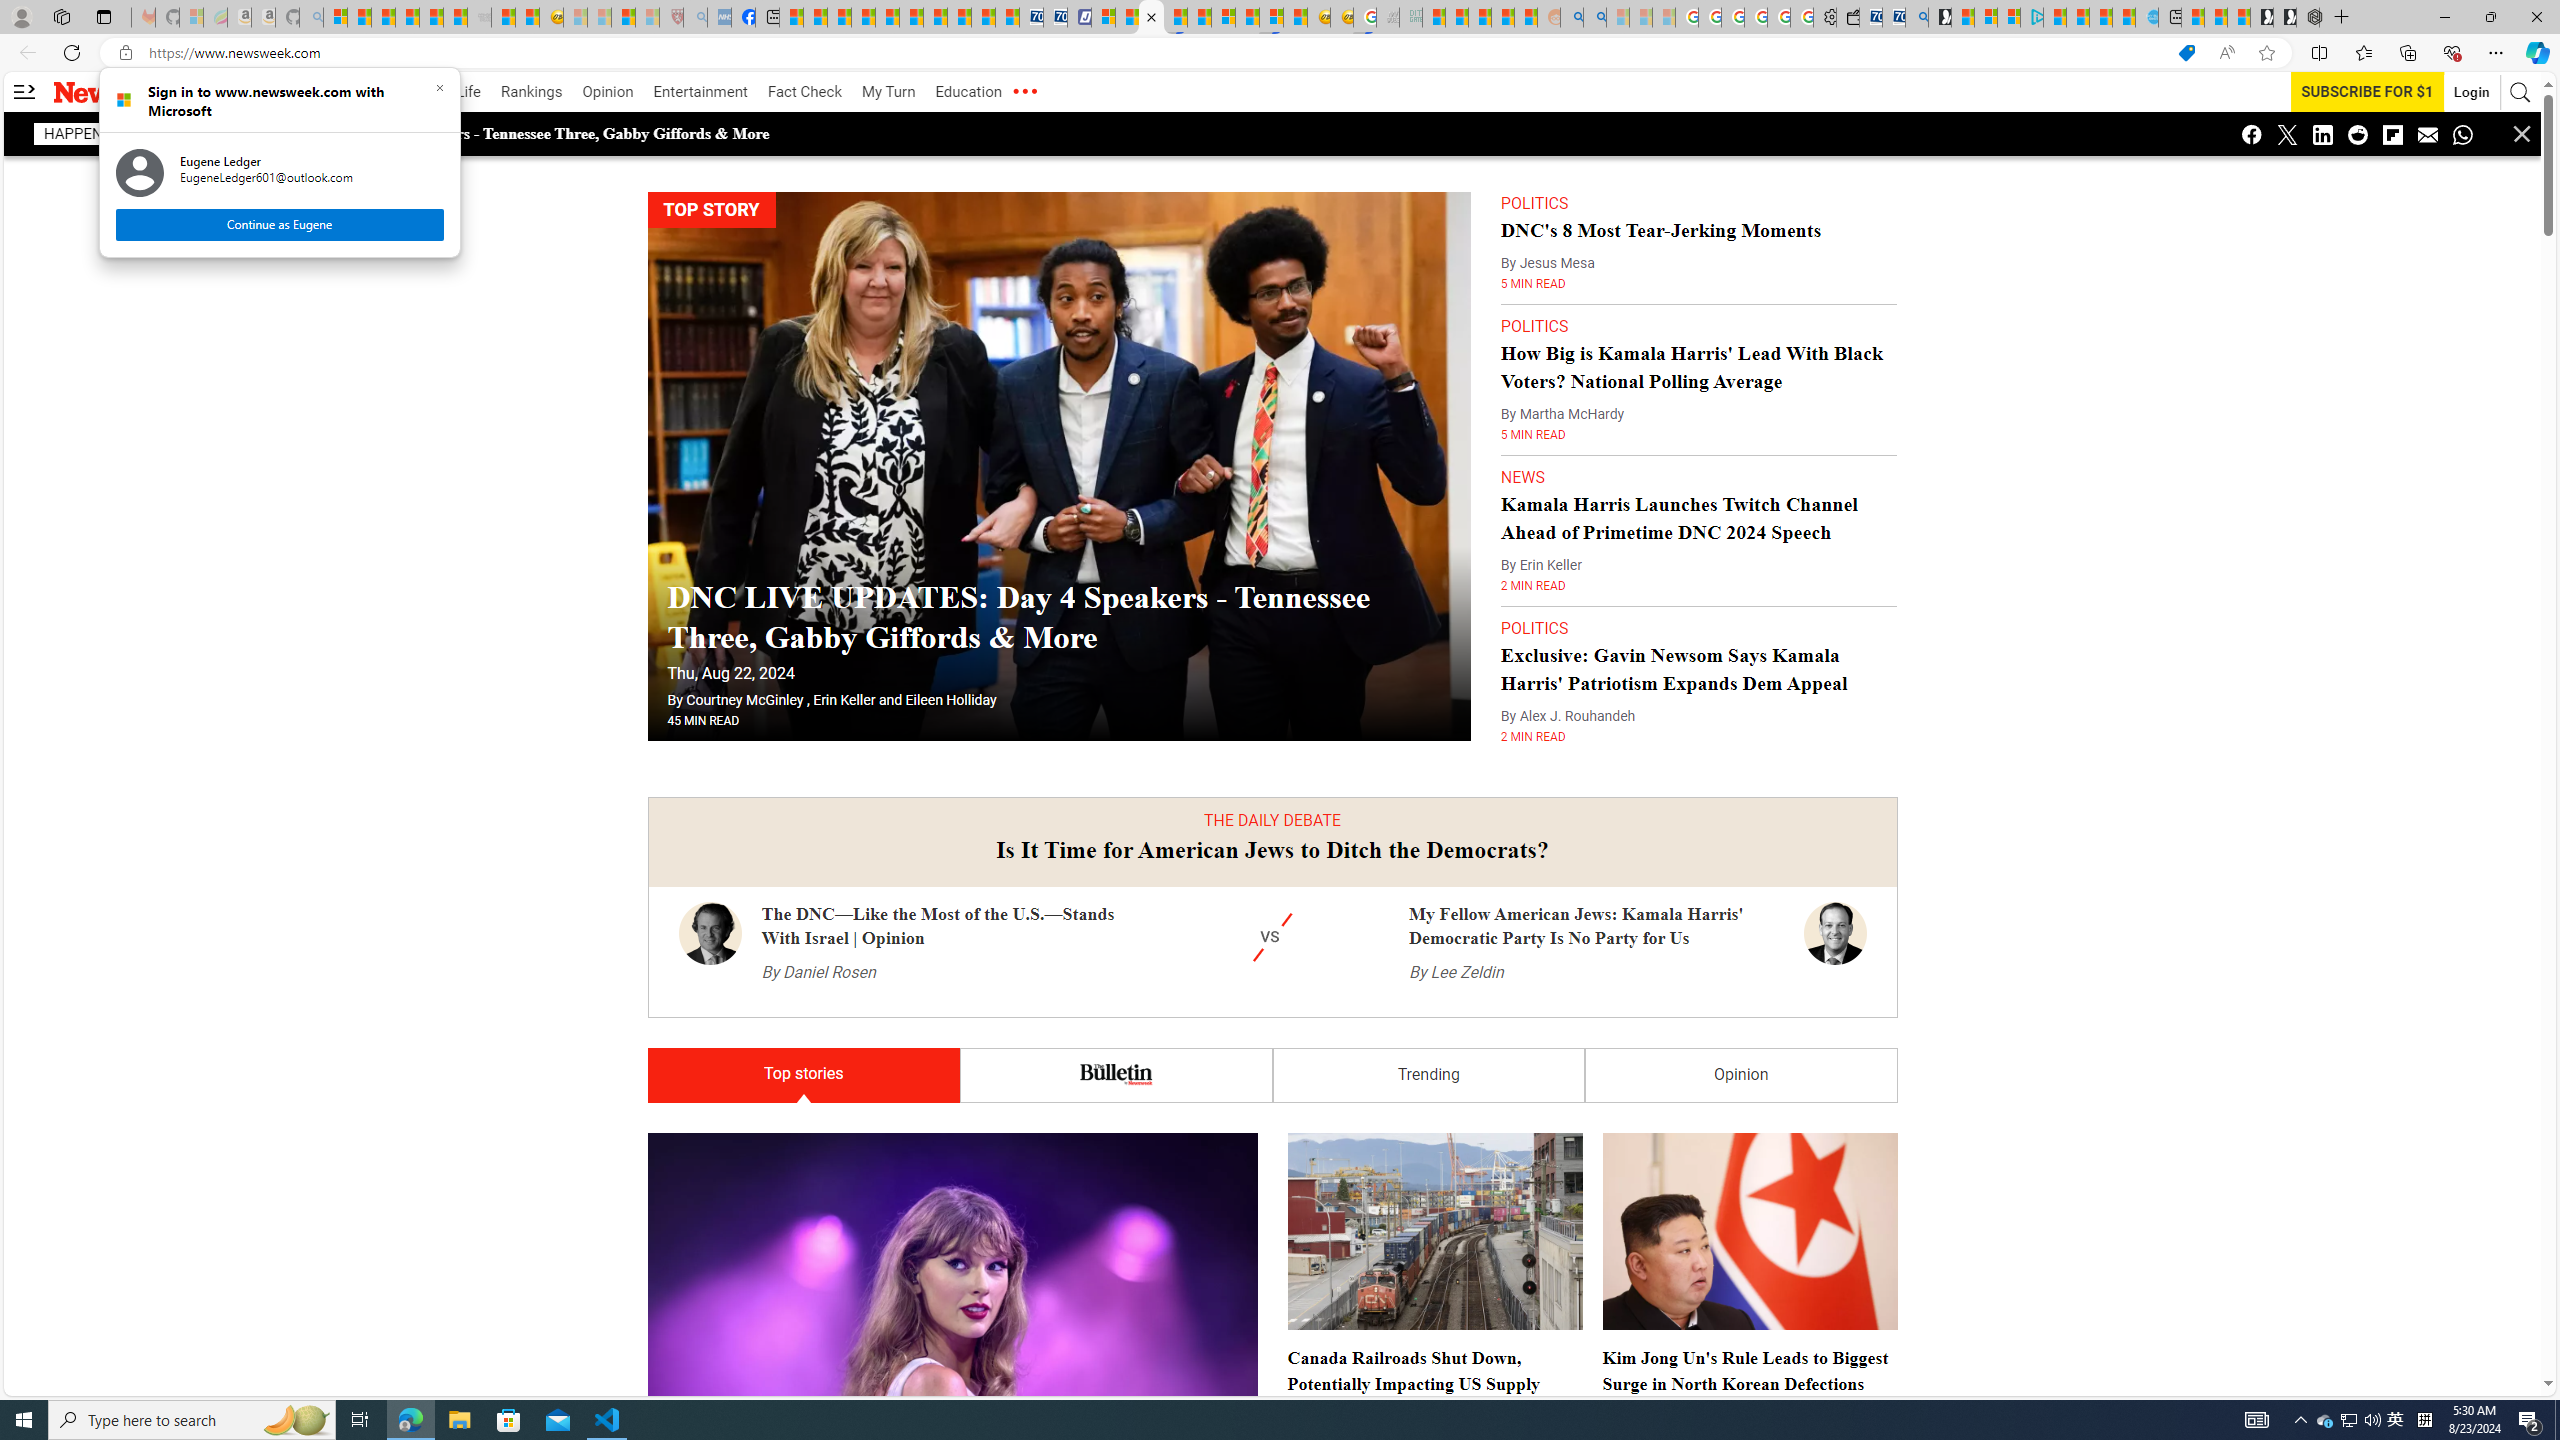  What do you see at coordinates (1848, 17) in the screenshot?
I see `Wallet` at bounding box center [1848, 17].